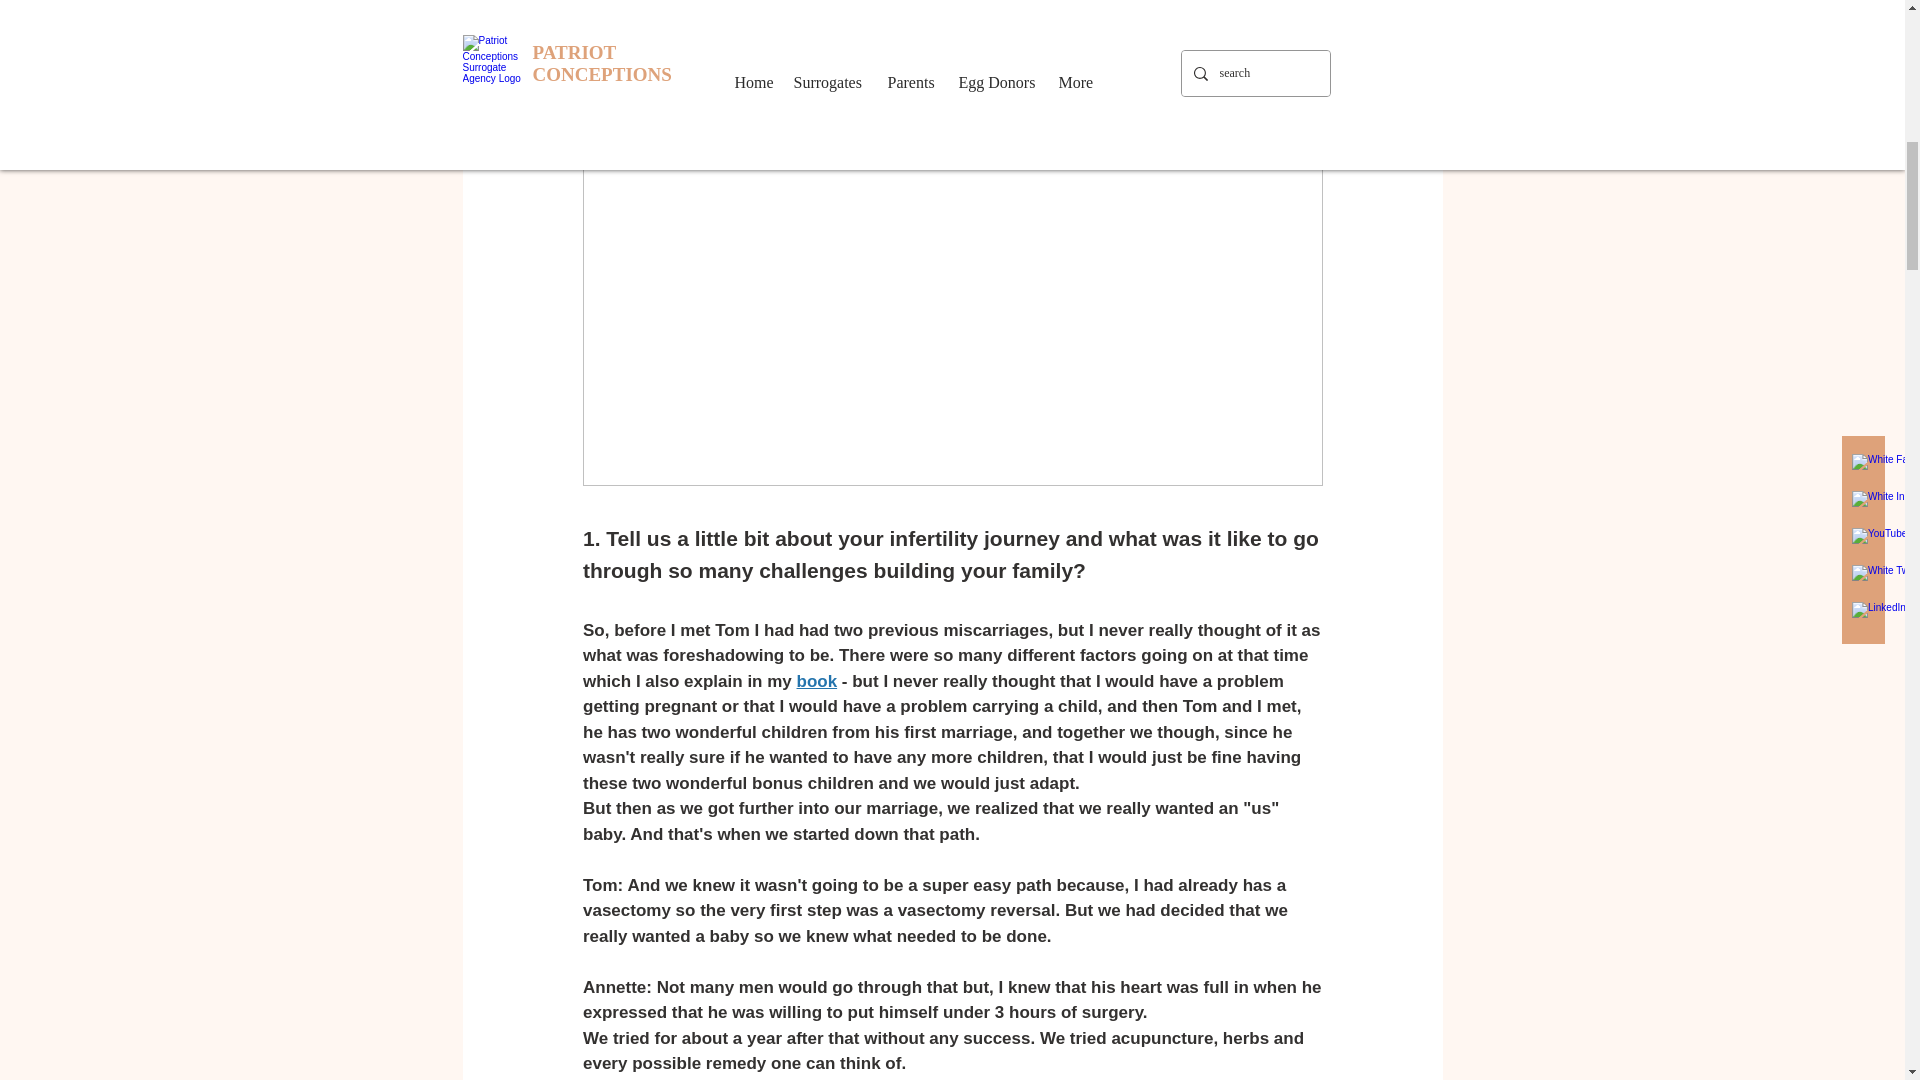 The height and width of the screenshot is (1080, 1920). What do you see at coordinates (816, 681) in the screenshot?
I see `book` at bounding box center [816, 681].